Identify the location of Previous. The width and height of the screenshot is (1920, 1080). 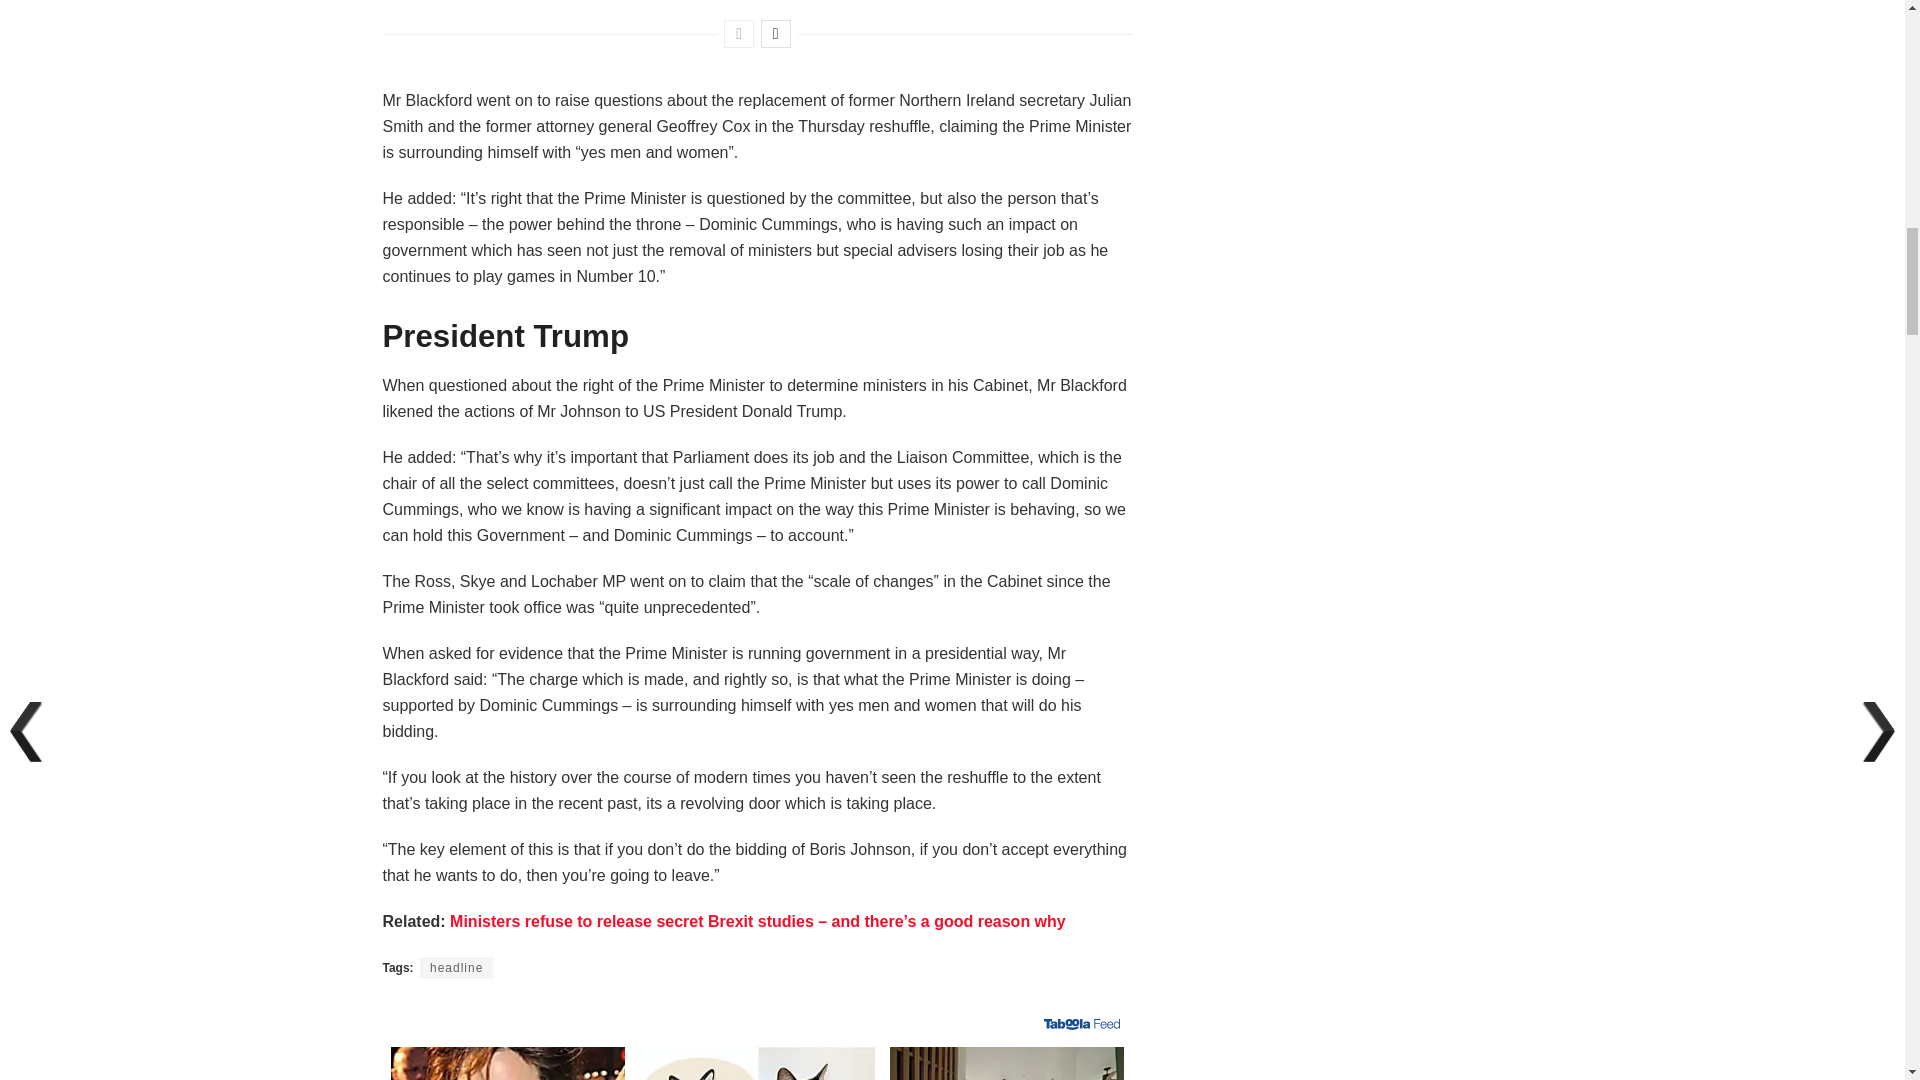
(738, 34).